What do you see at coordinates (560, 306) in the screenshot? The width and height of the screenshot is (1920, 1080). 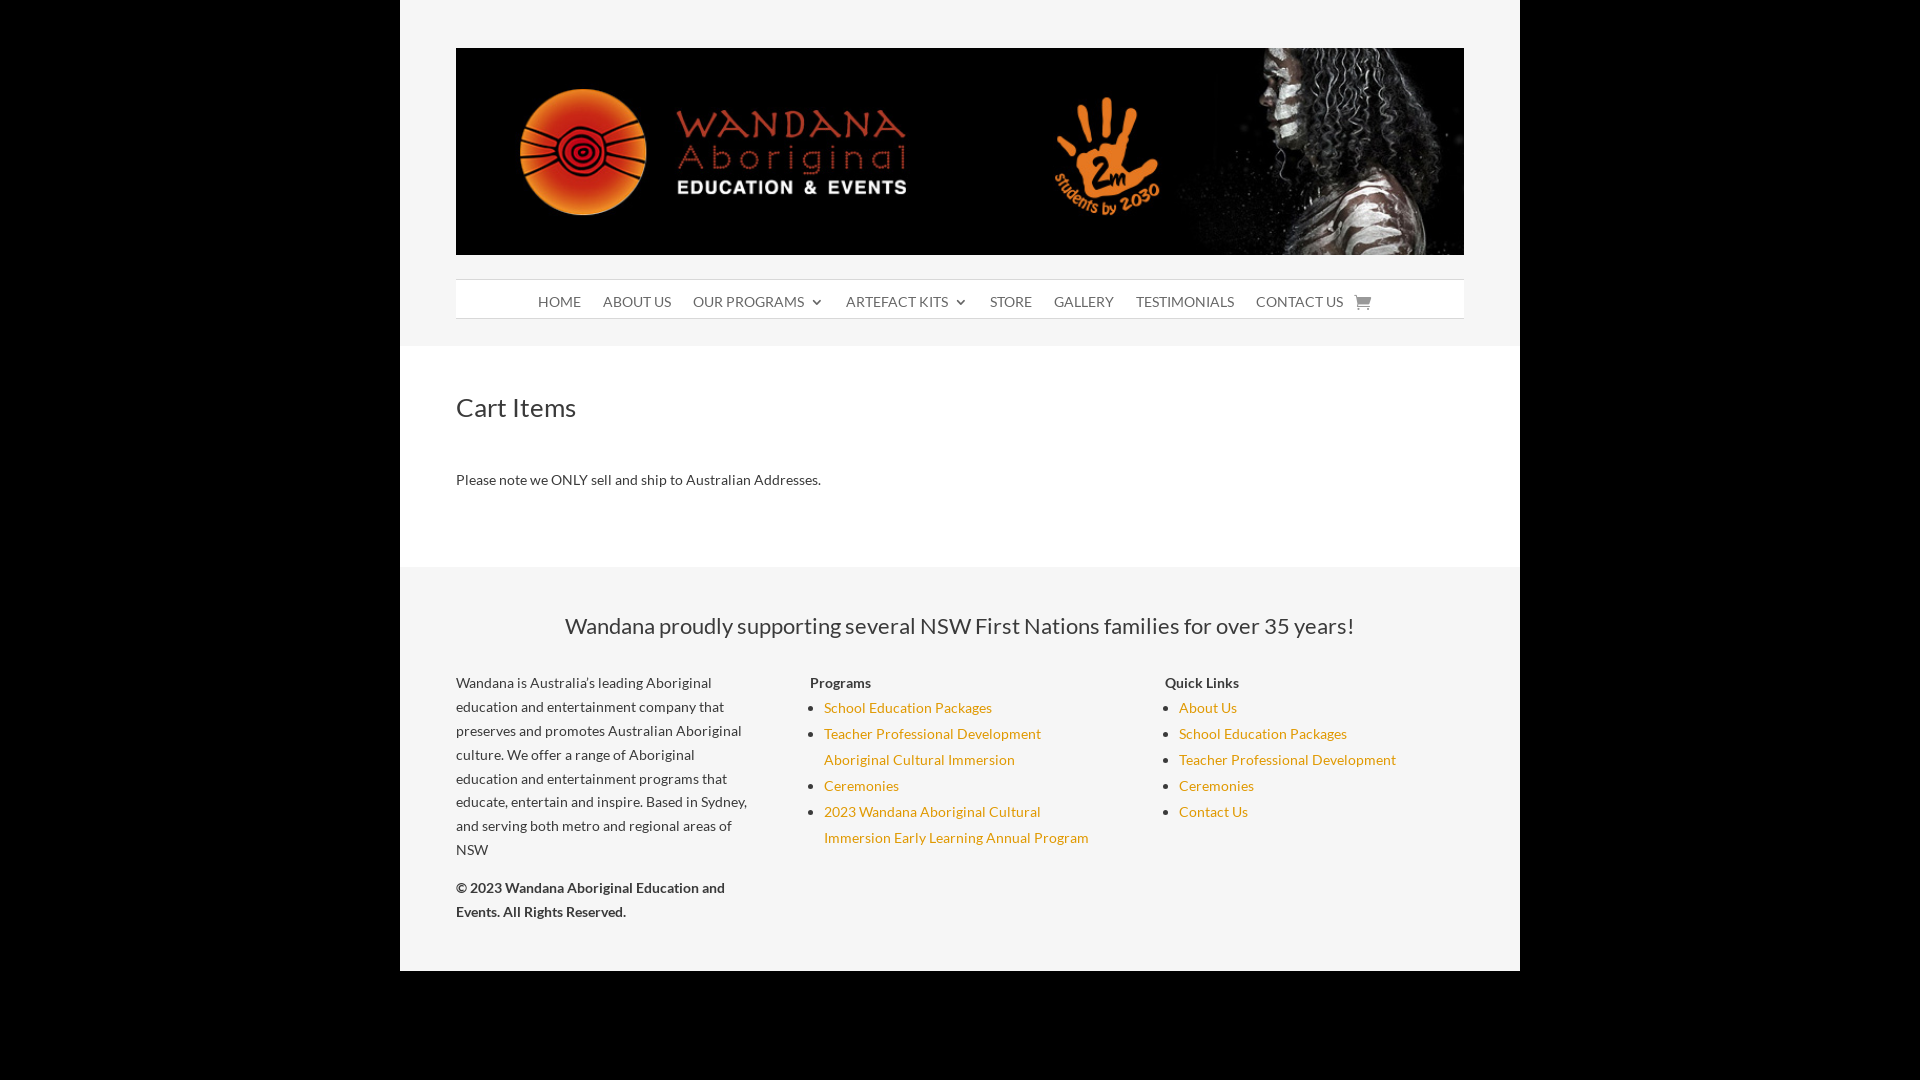 I see `HOME` at bounding box center [560, 306].